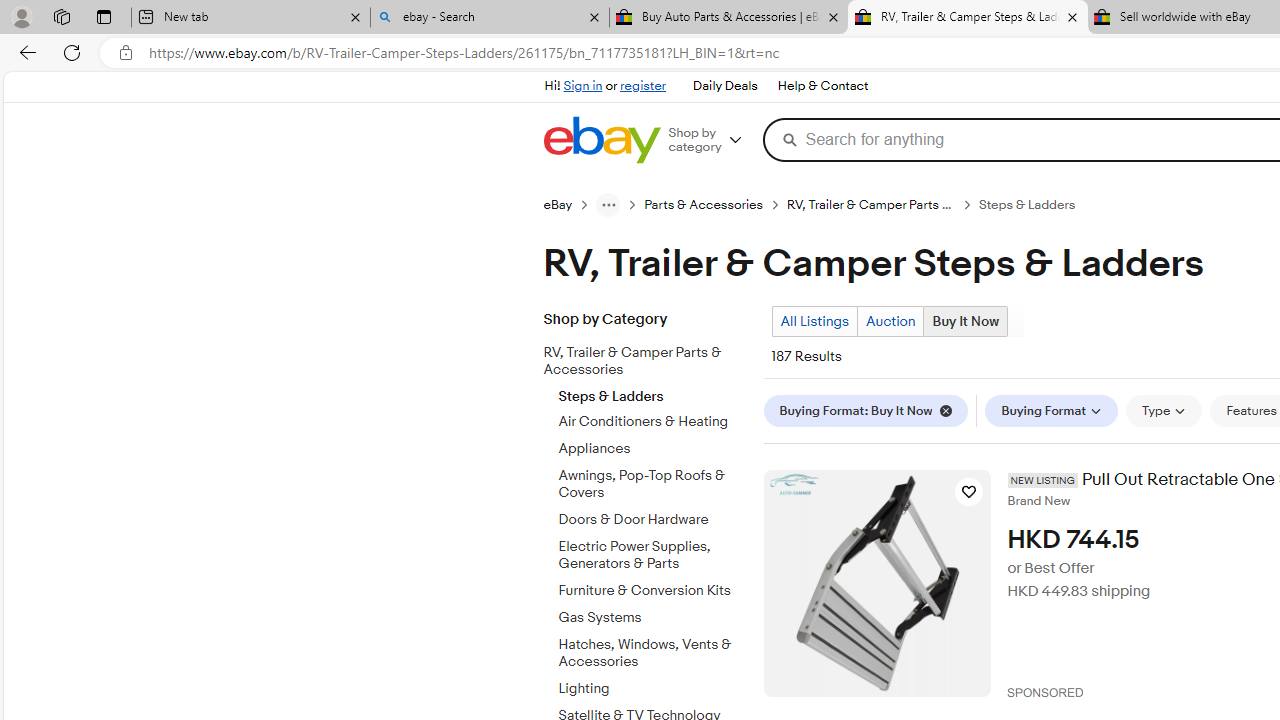  I want to click on Lighting, so click(653, 685).